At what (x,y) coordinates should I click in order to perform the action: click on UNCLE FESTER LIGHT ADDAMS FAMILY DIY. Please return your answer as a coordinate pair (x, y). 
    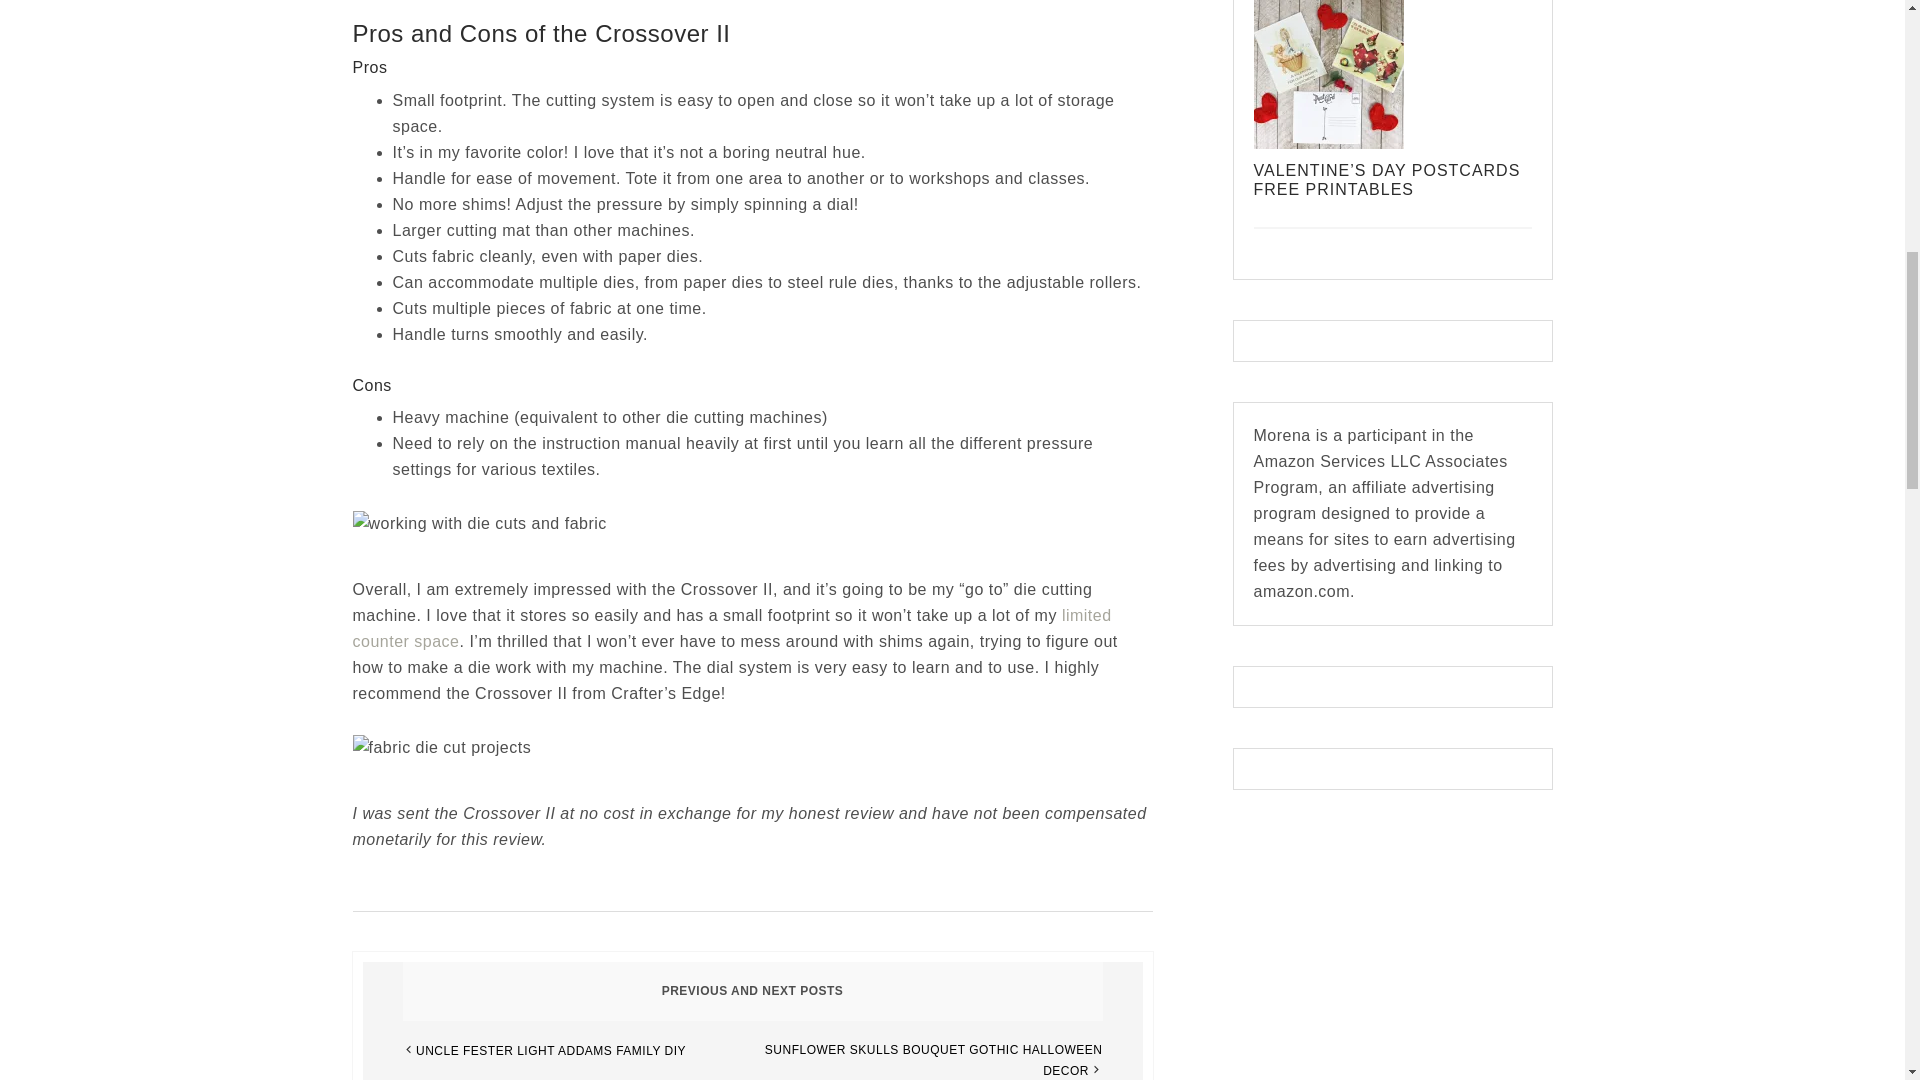
    Looking at the image, I should click on (550, 1051).